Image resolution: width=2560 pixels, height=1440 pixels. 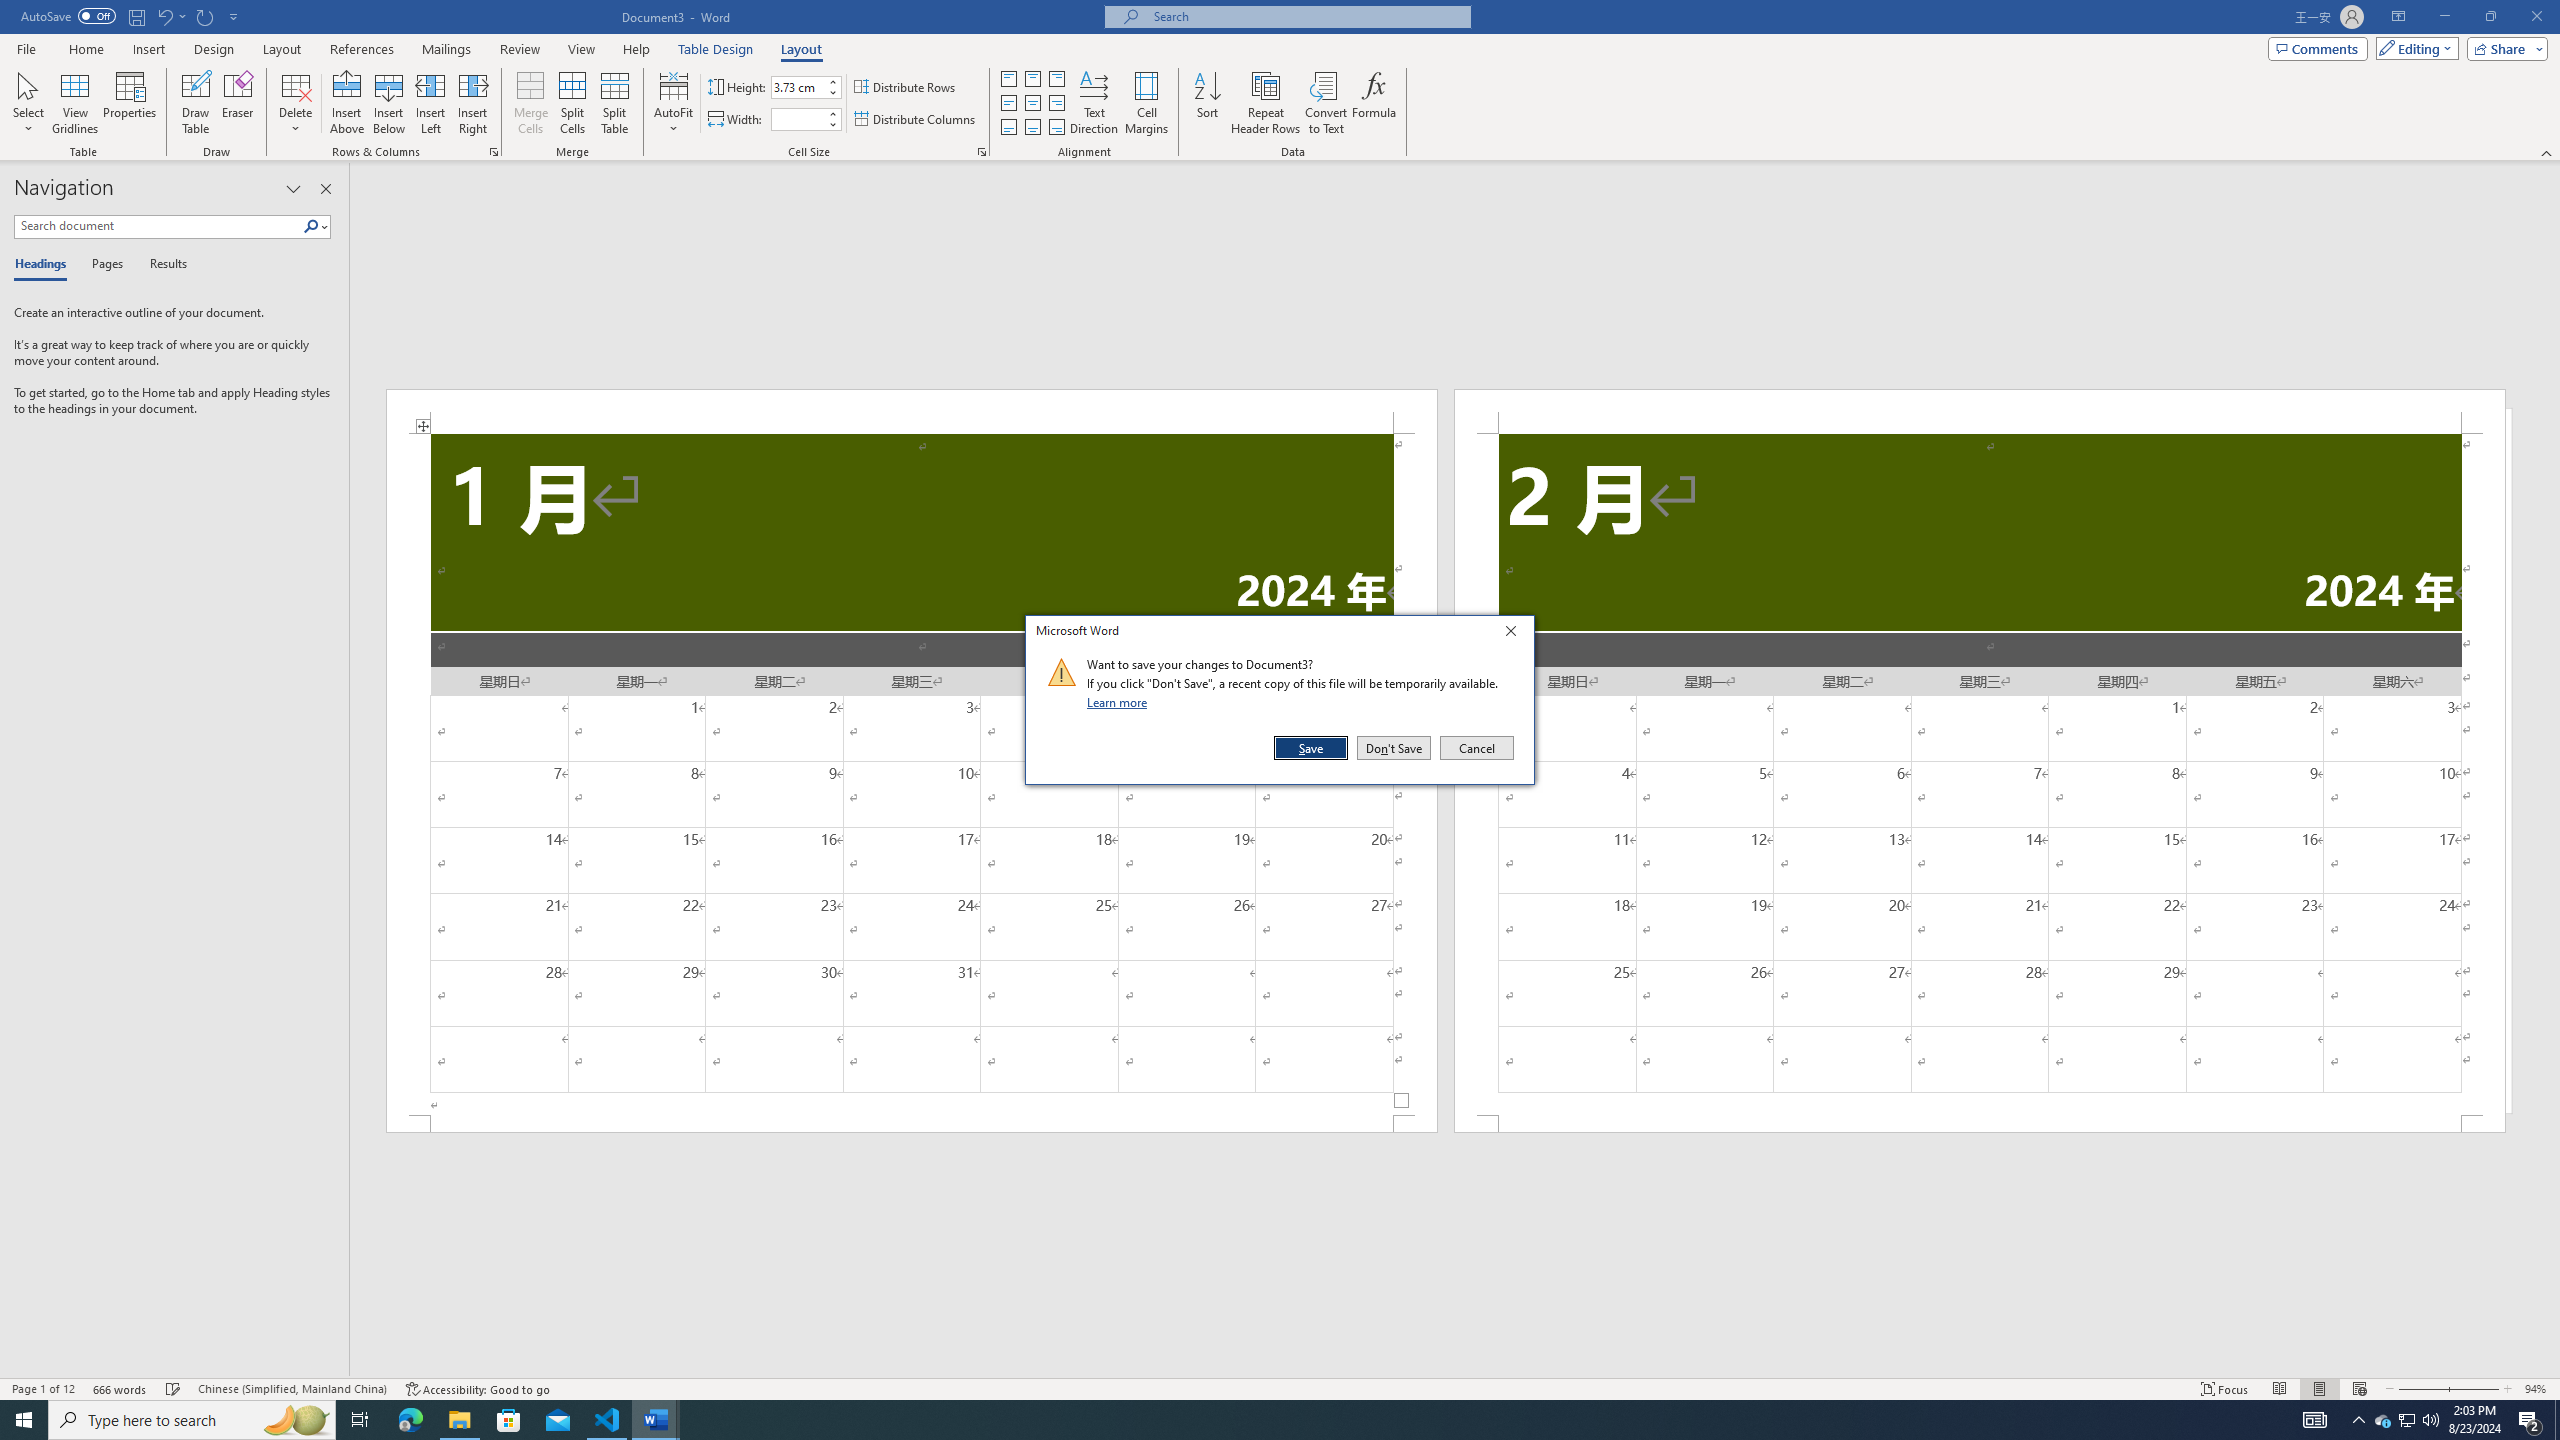 I want to click on Split Table, so click(x=2408, y=1420).